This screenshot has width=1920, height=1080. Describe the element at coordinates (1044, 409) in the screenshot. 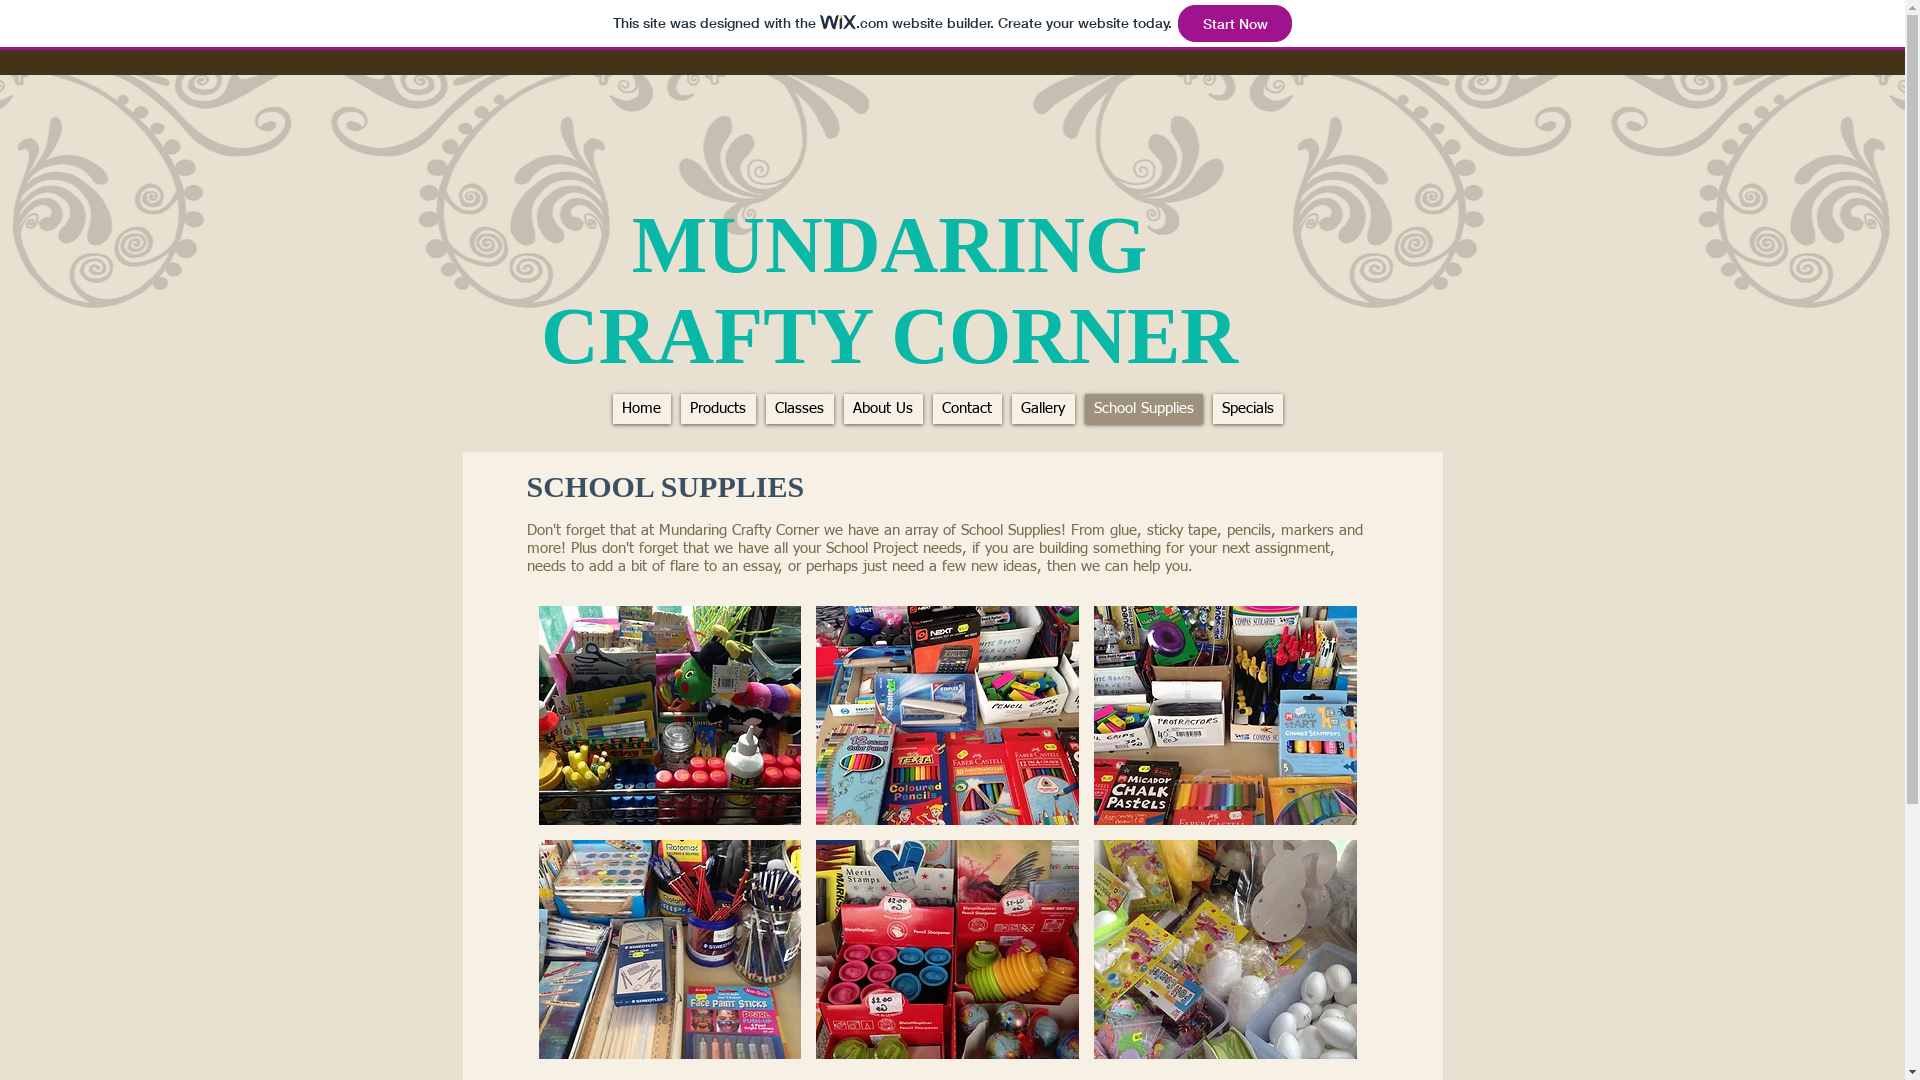

I see `Gallery` at that location.